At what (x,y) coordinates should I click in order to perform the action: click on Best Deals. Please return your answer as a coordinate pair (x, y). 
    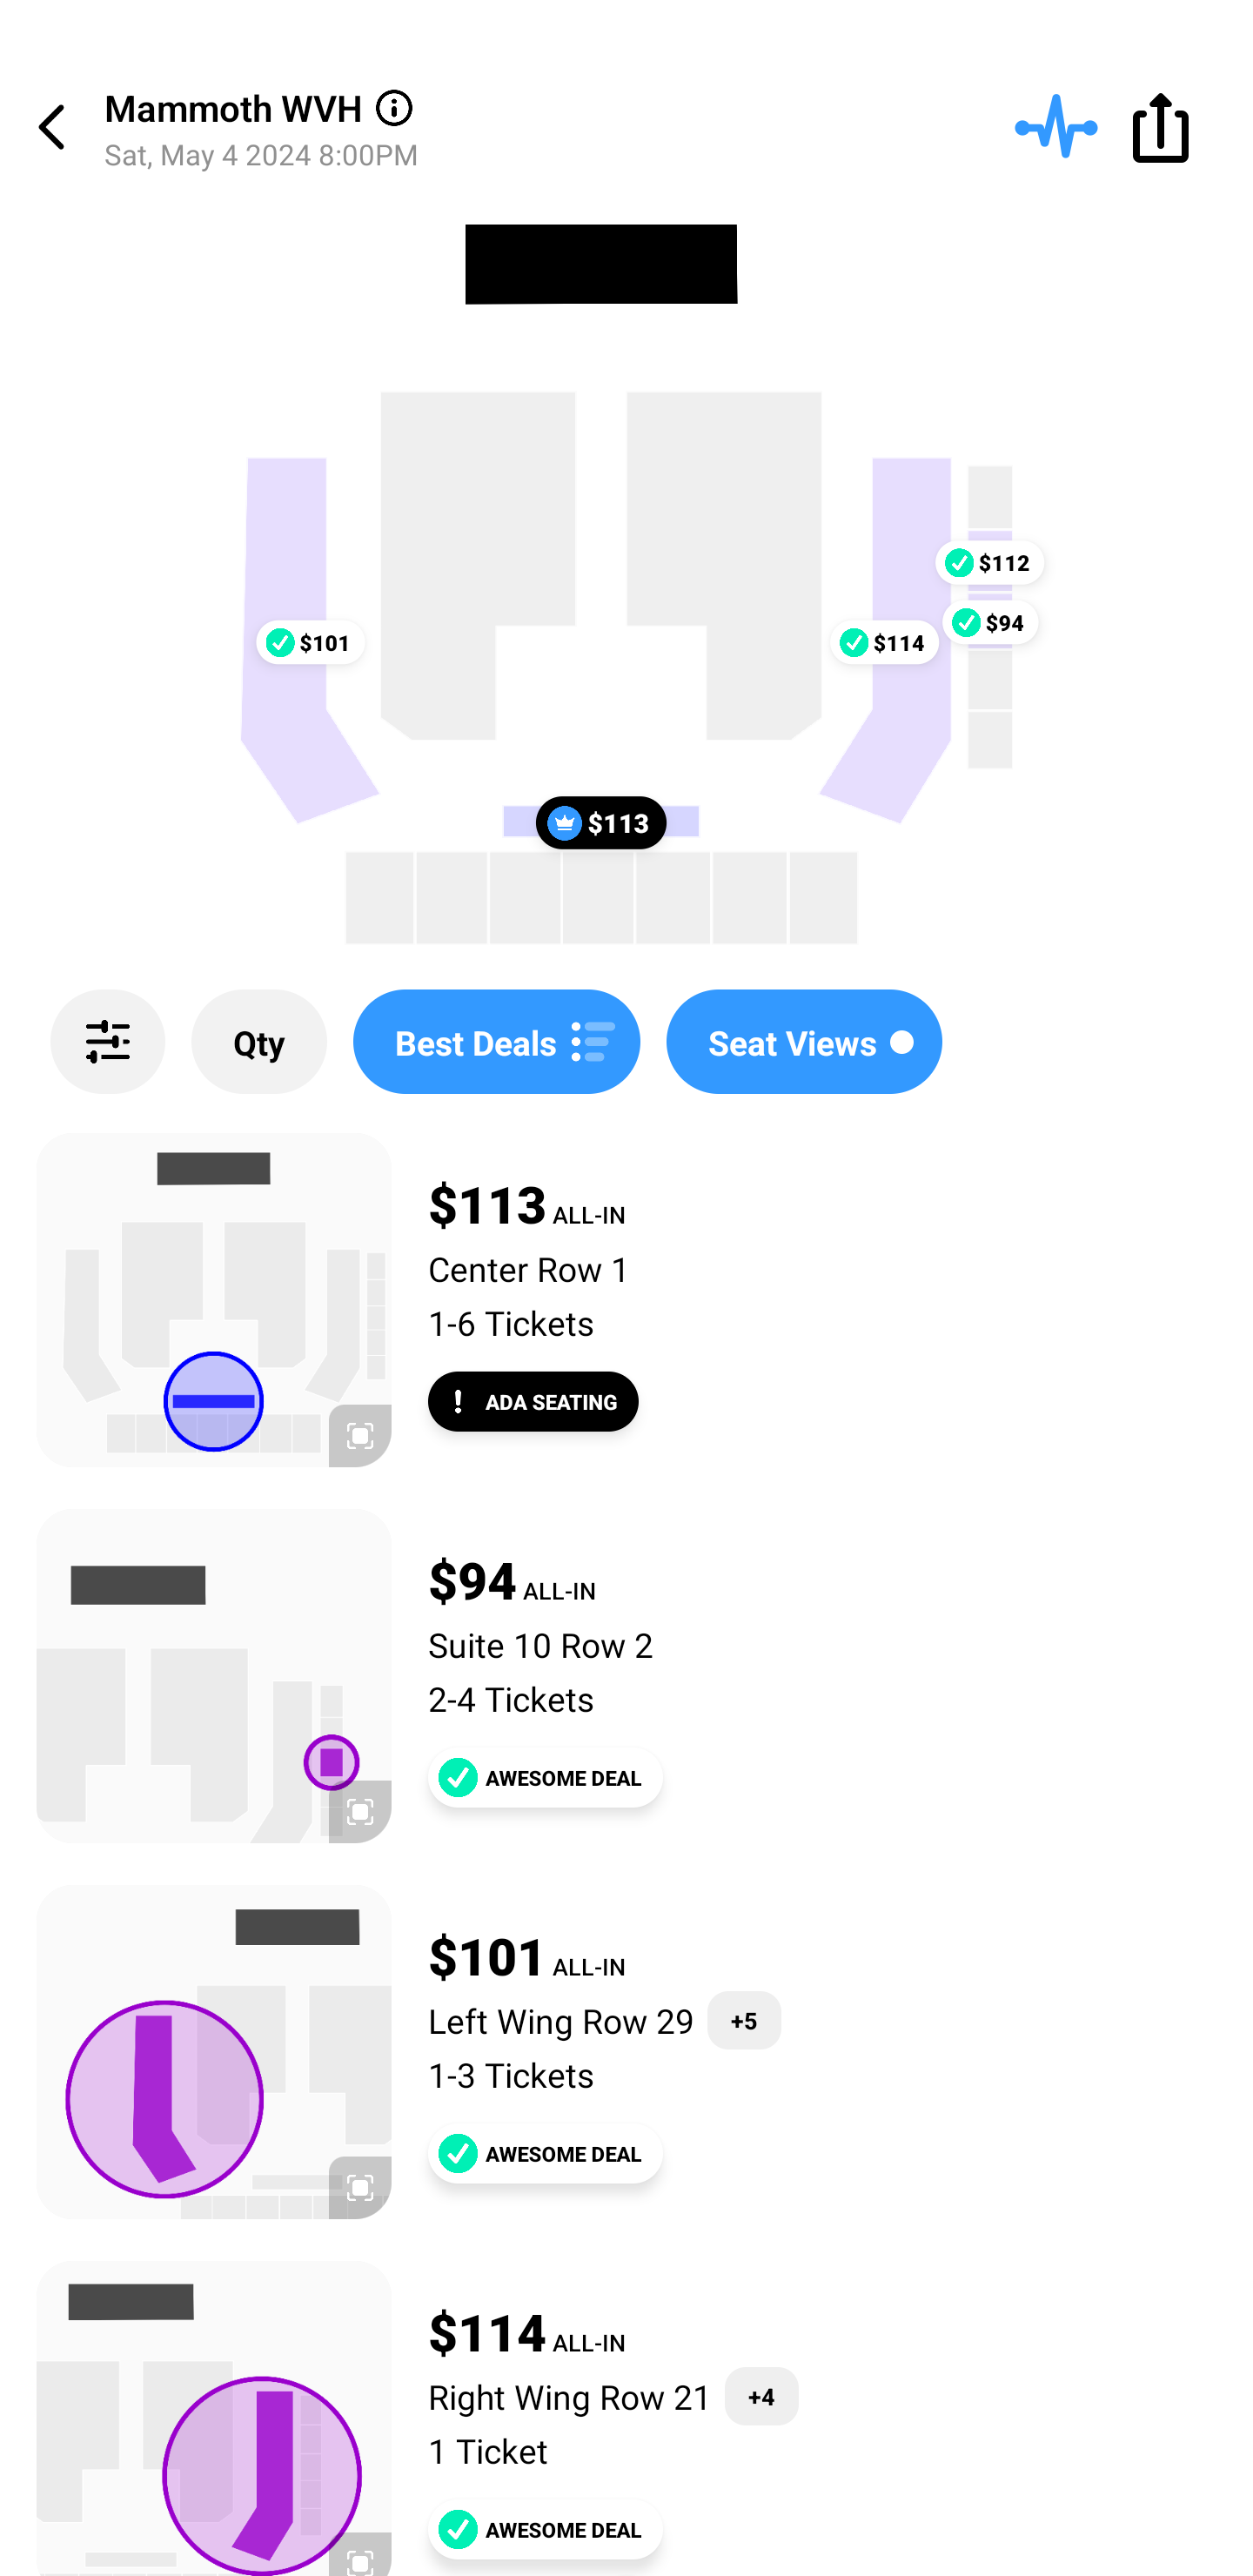
    Looking at the image, I should click on (496, 1042).